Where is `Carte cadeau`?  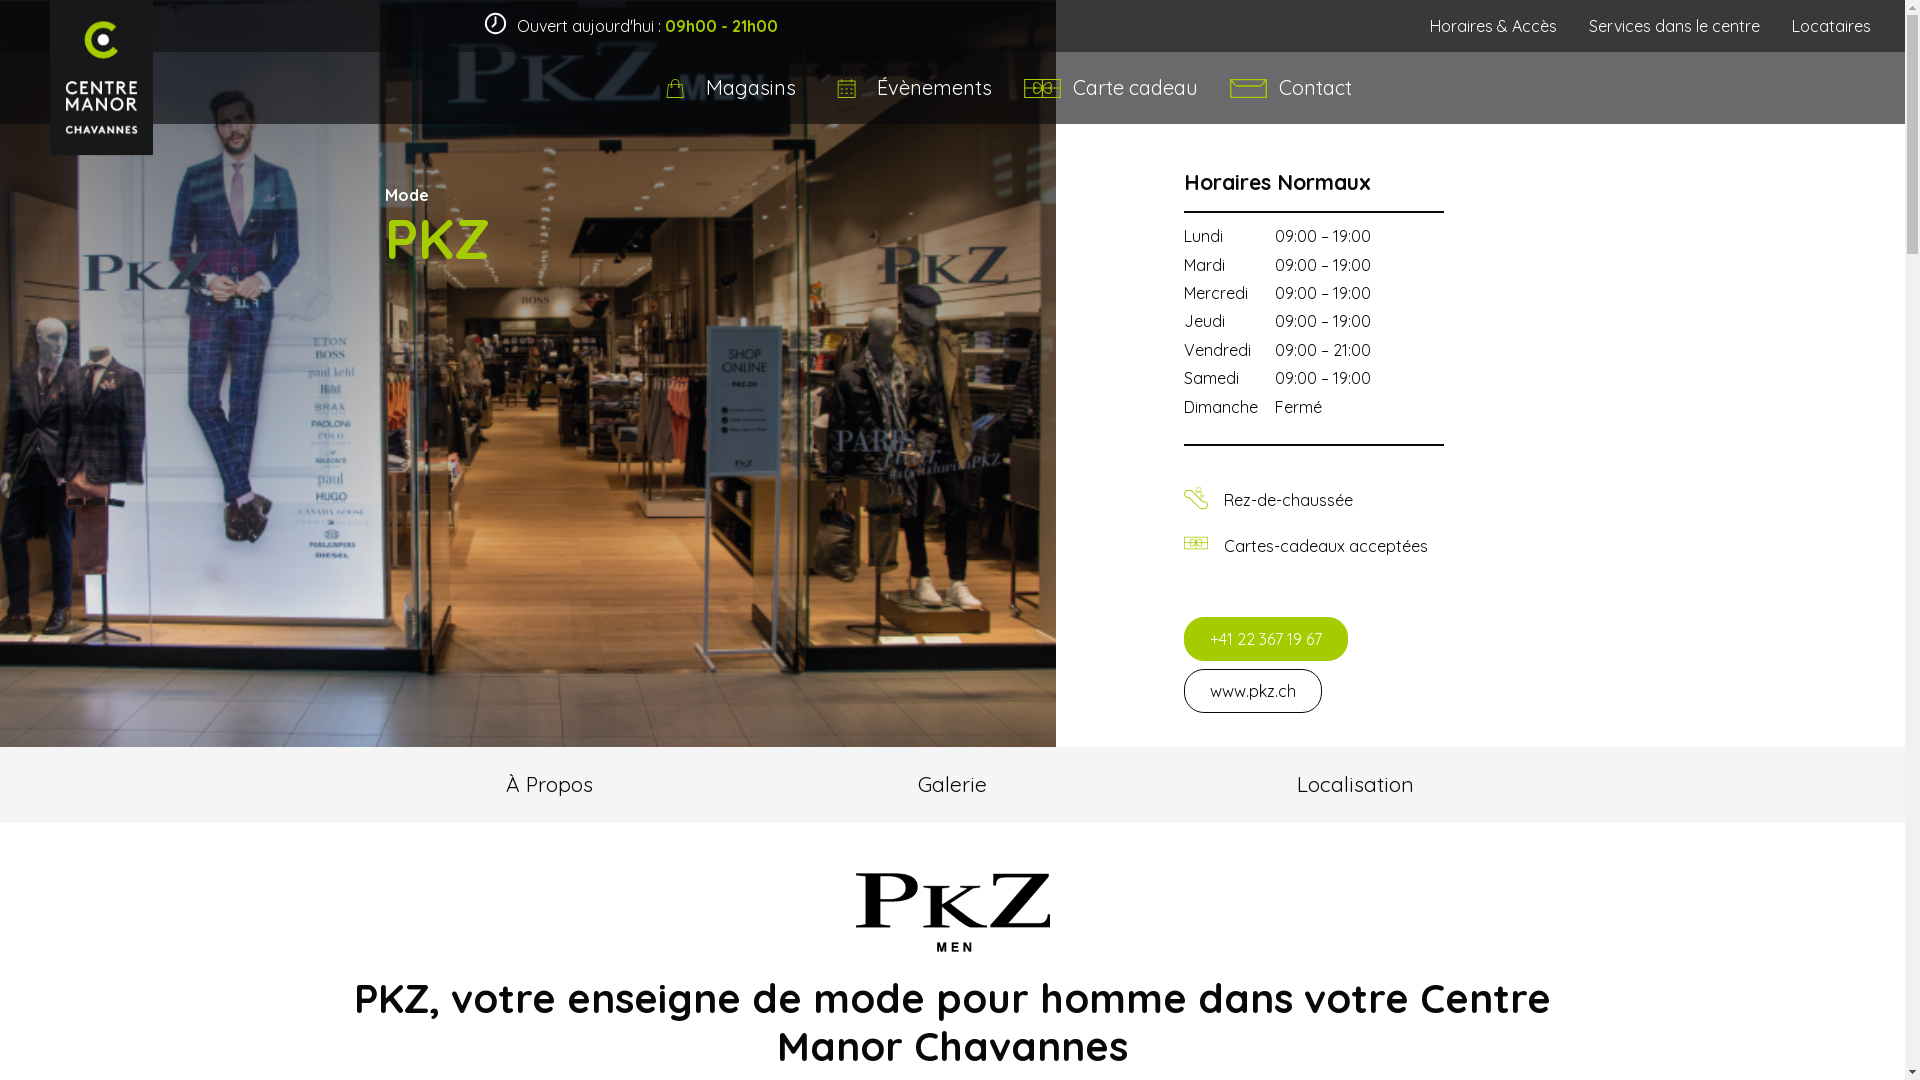 Carte cadeau is located at coordinates (1110, 88).